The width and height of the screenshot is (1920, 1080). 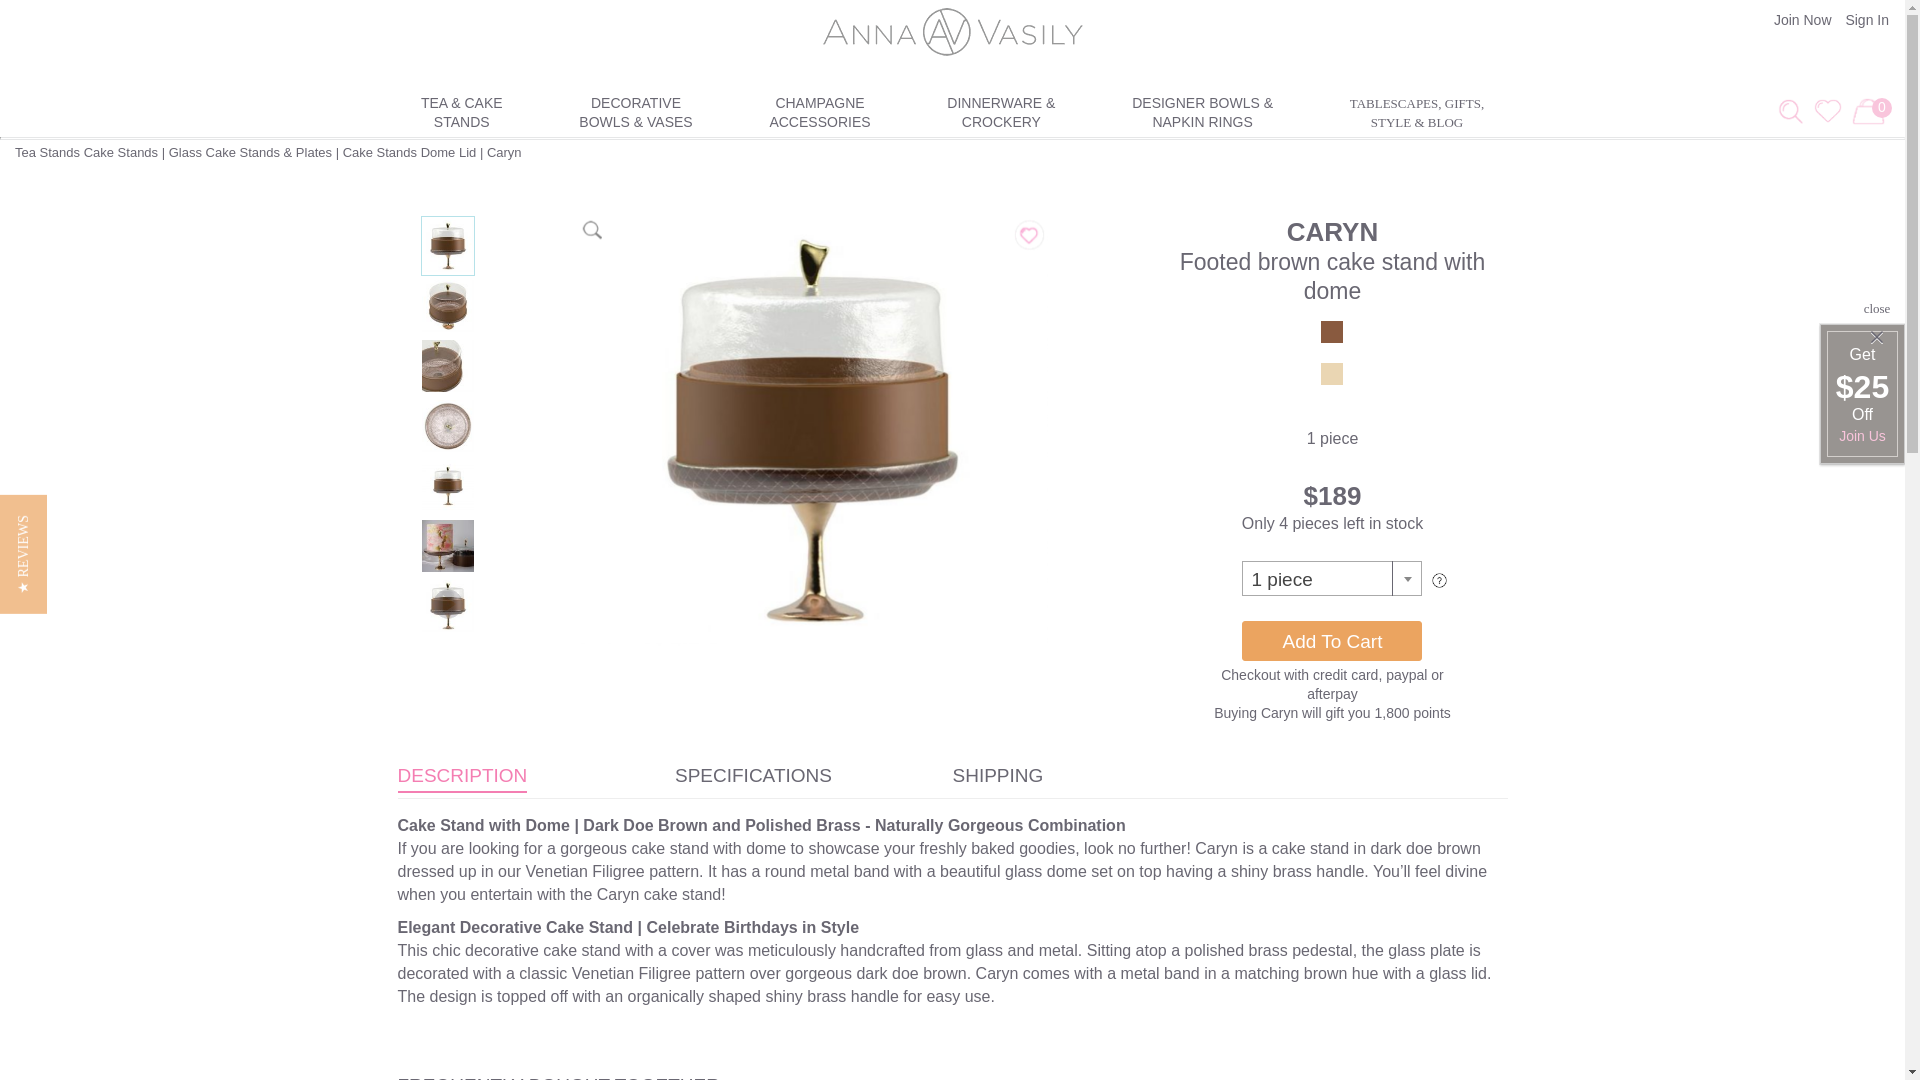 What do you see at coordinates (820, 110) in the screenshot?
I see `Join` at bounding box center [820, 110].